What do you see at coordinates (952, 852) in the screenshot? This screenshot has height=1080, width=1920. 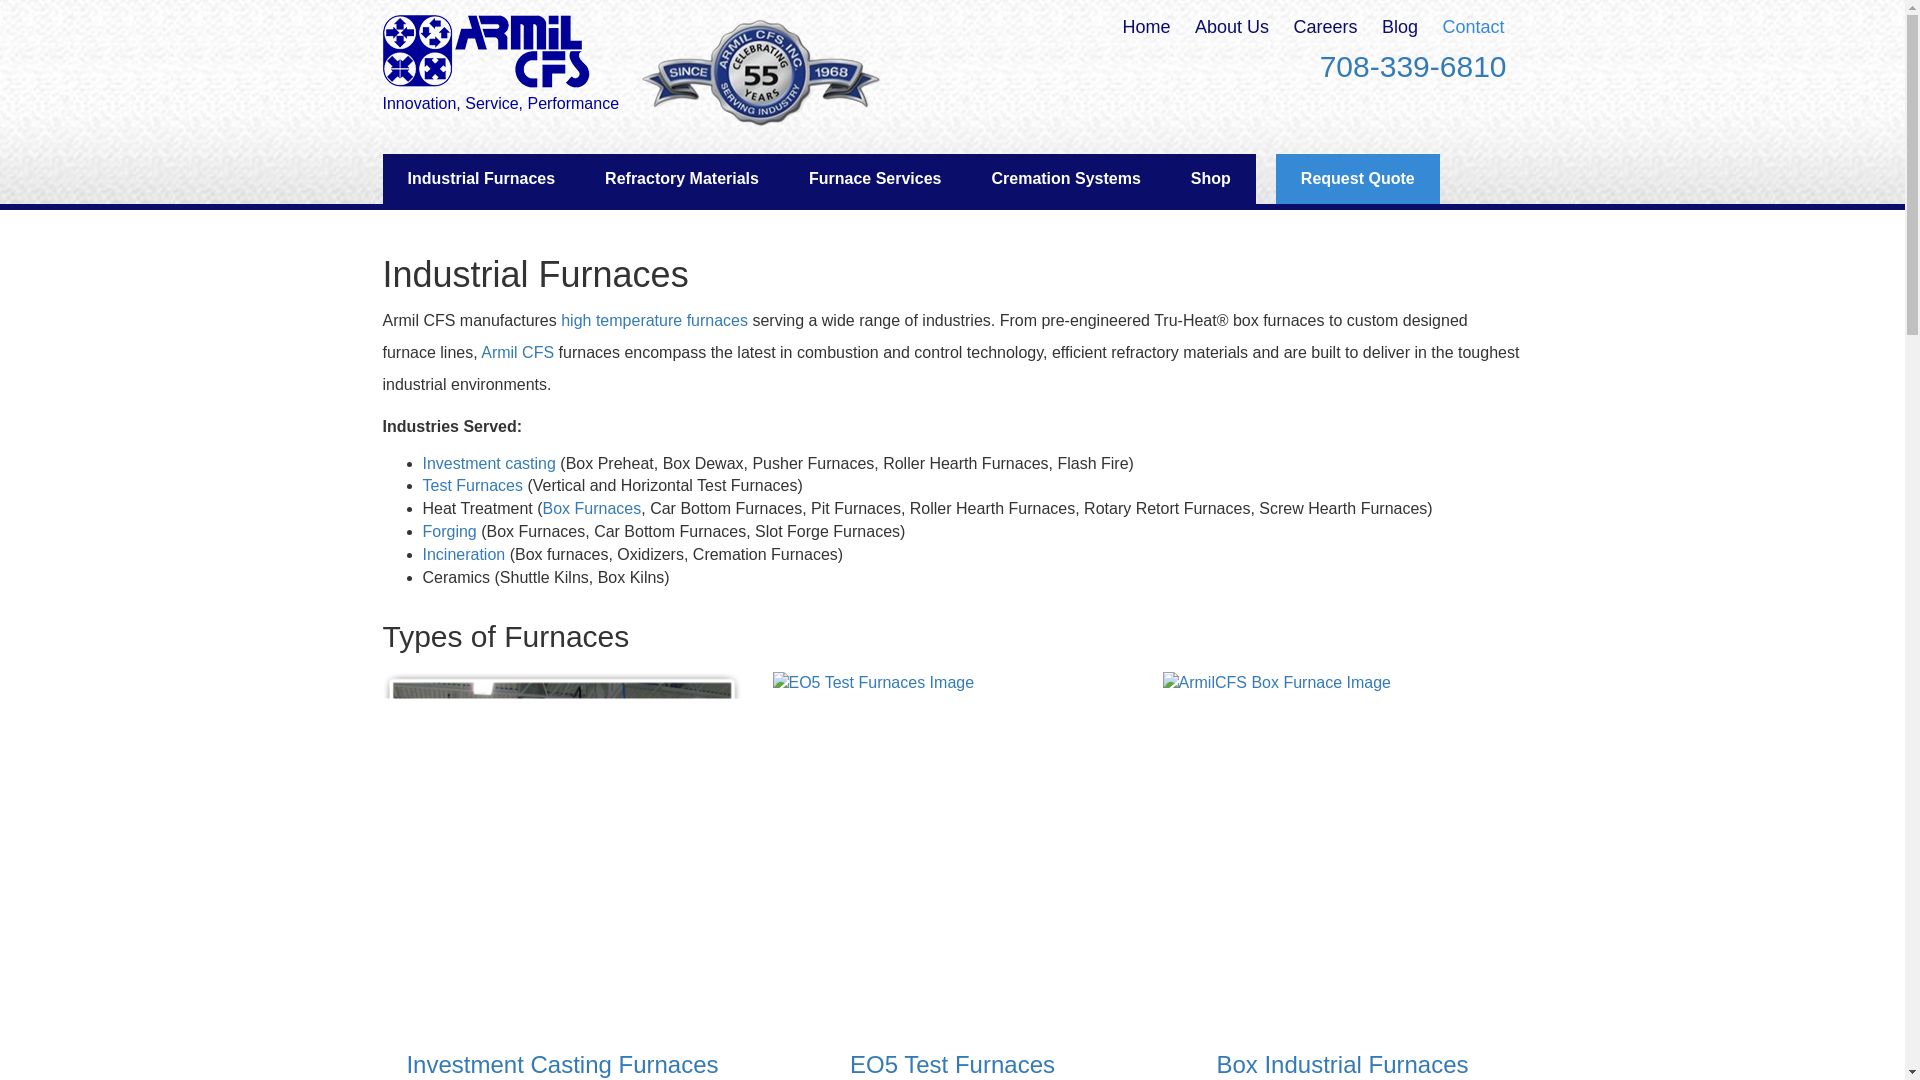 I see `EO5 Test Furnaces` at bounding box center [952, 852].